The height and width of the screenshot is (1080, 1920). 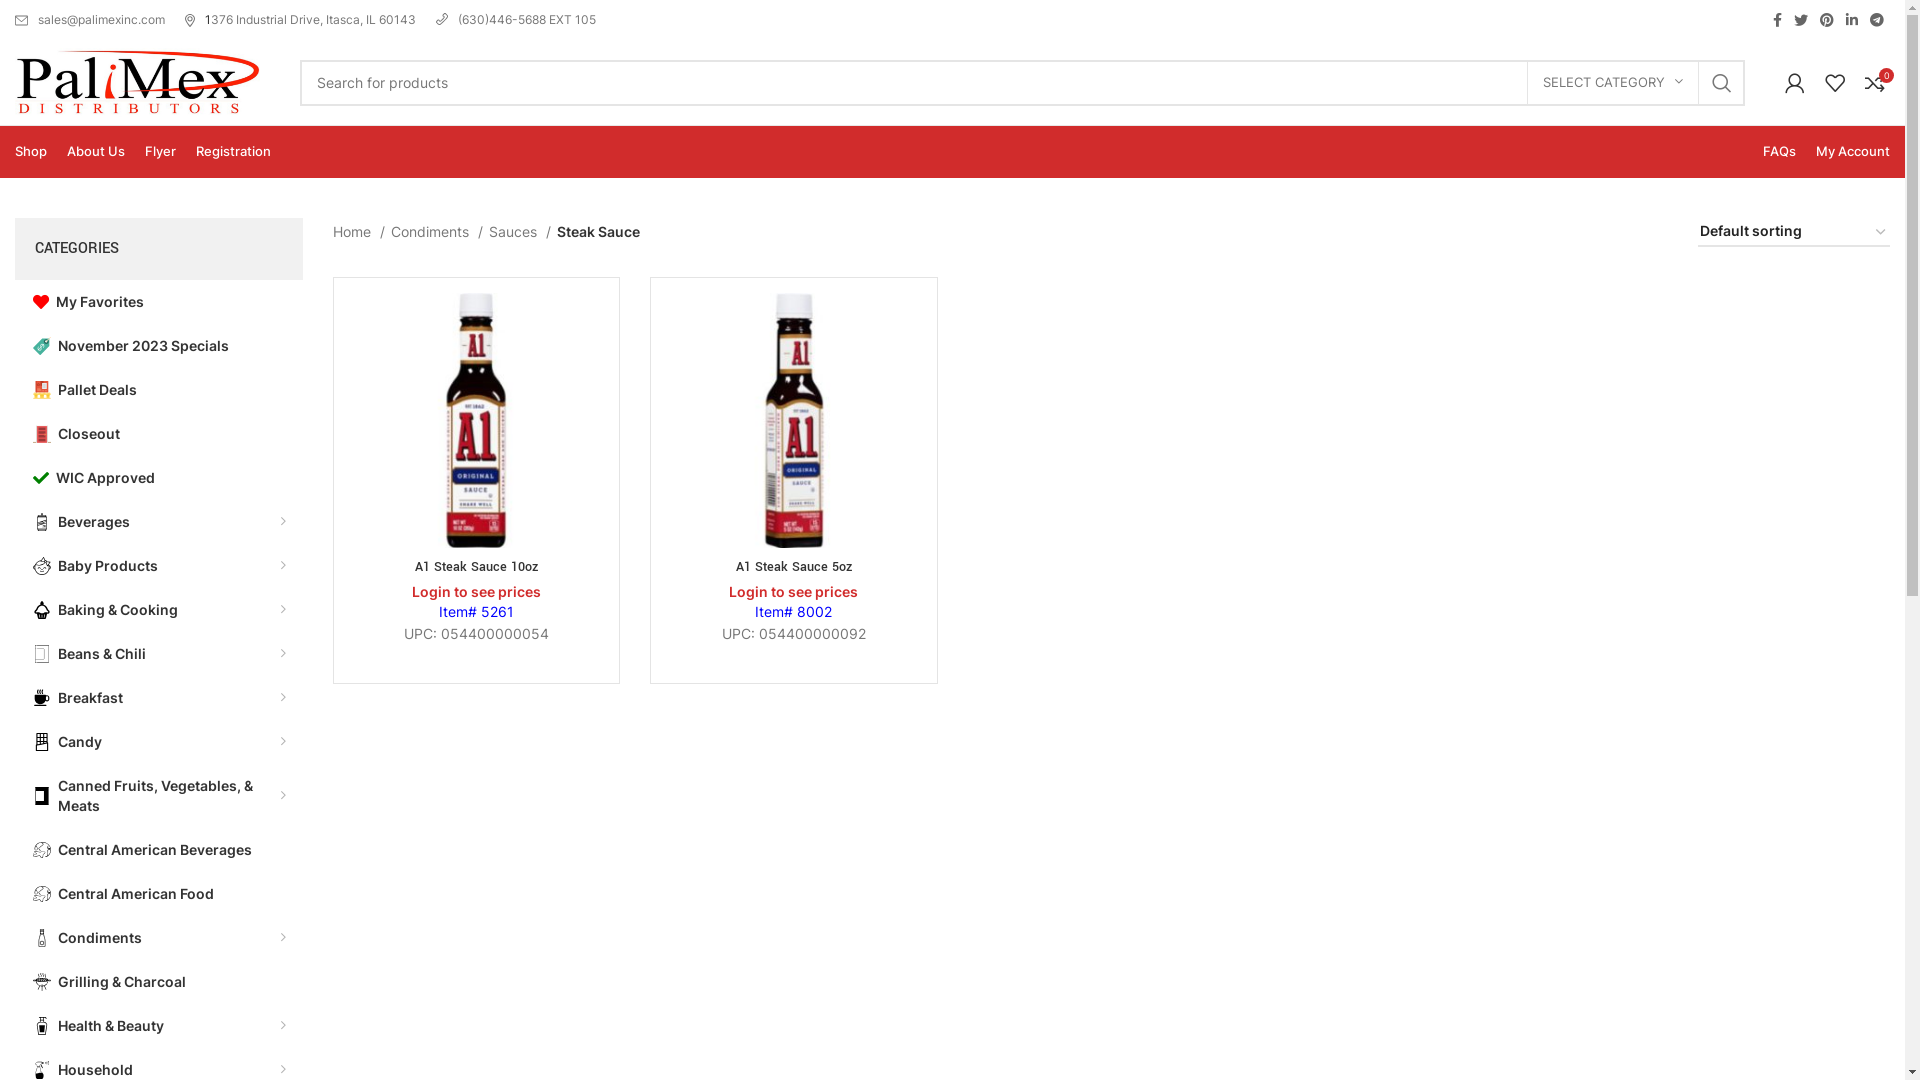 What do you see at coordinates (794, 592) in the screenshot?
I see `Login to see prices` at bounding box center [794, 592].